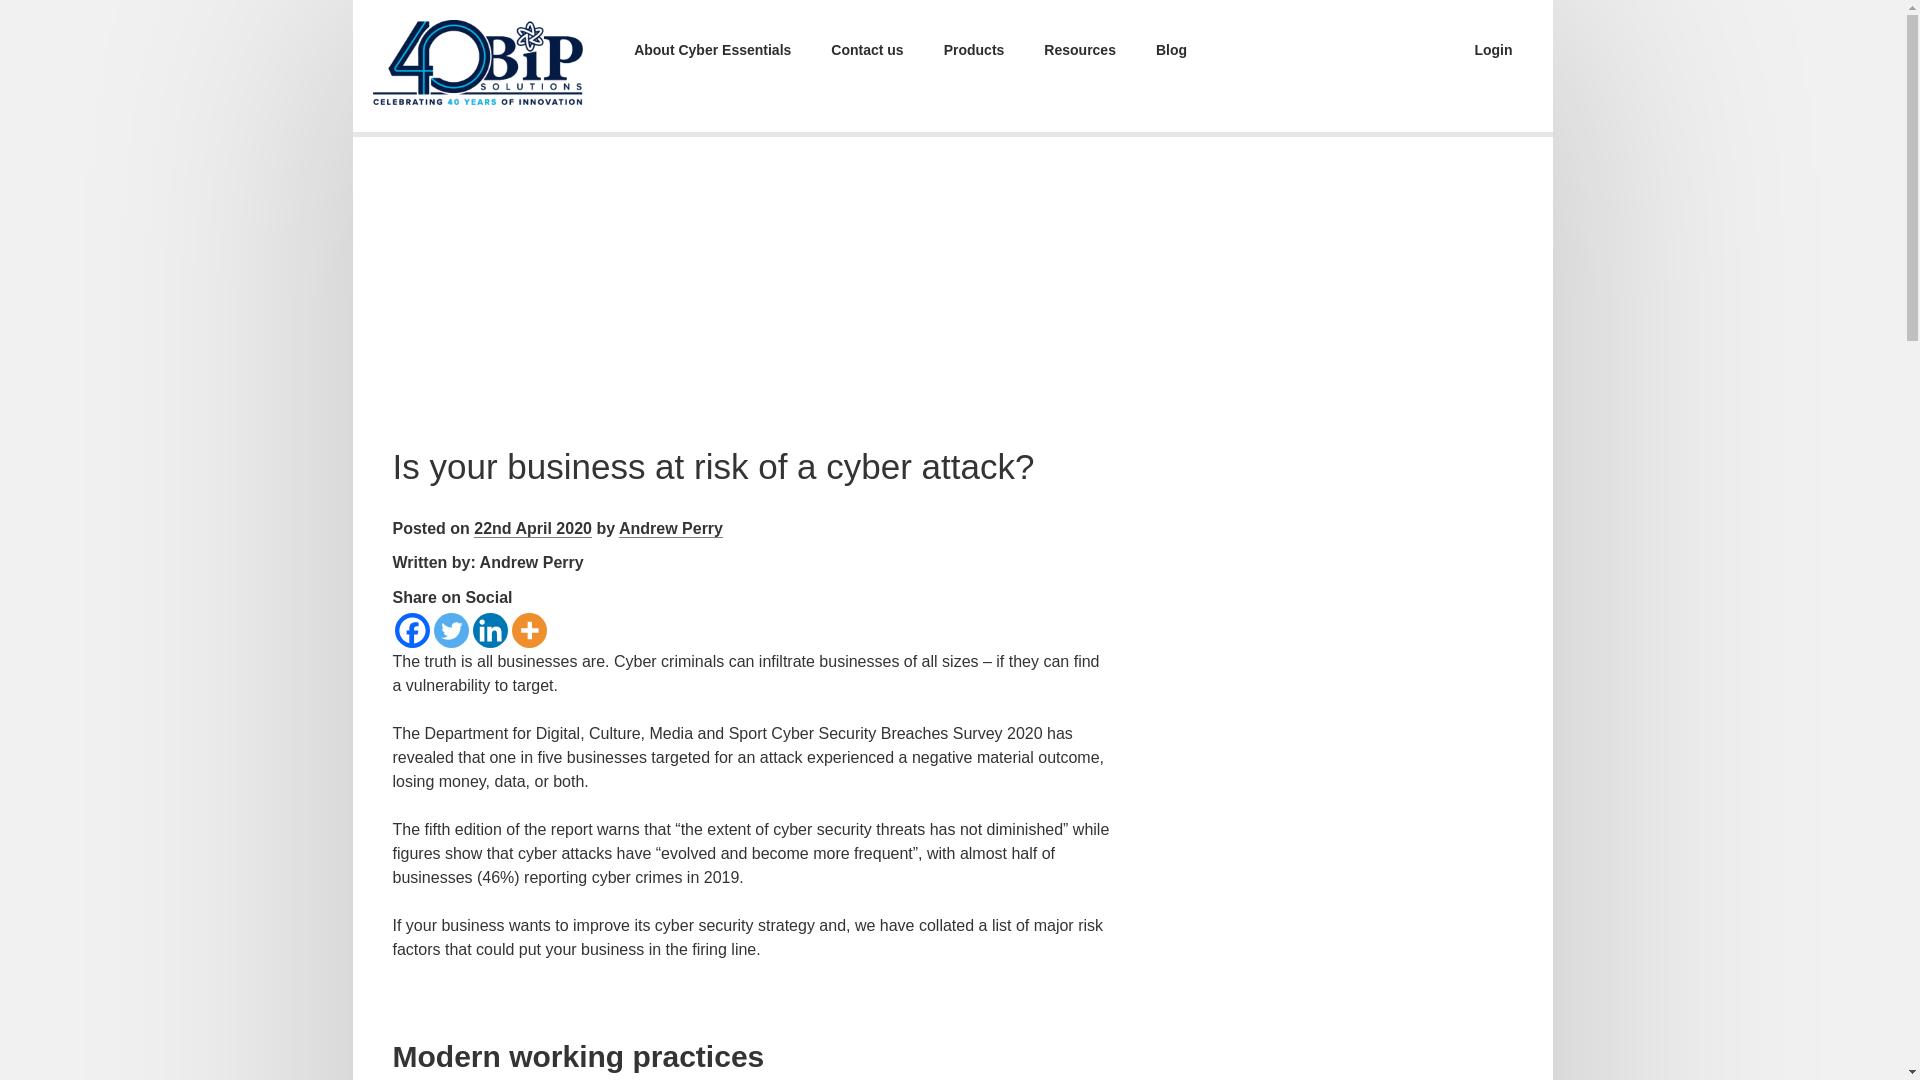 The width and height of the screenshot is (1920, 1080). Describe the element at coordinates (1492, 50) in the screenshot. I see `Login` at that location.